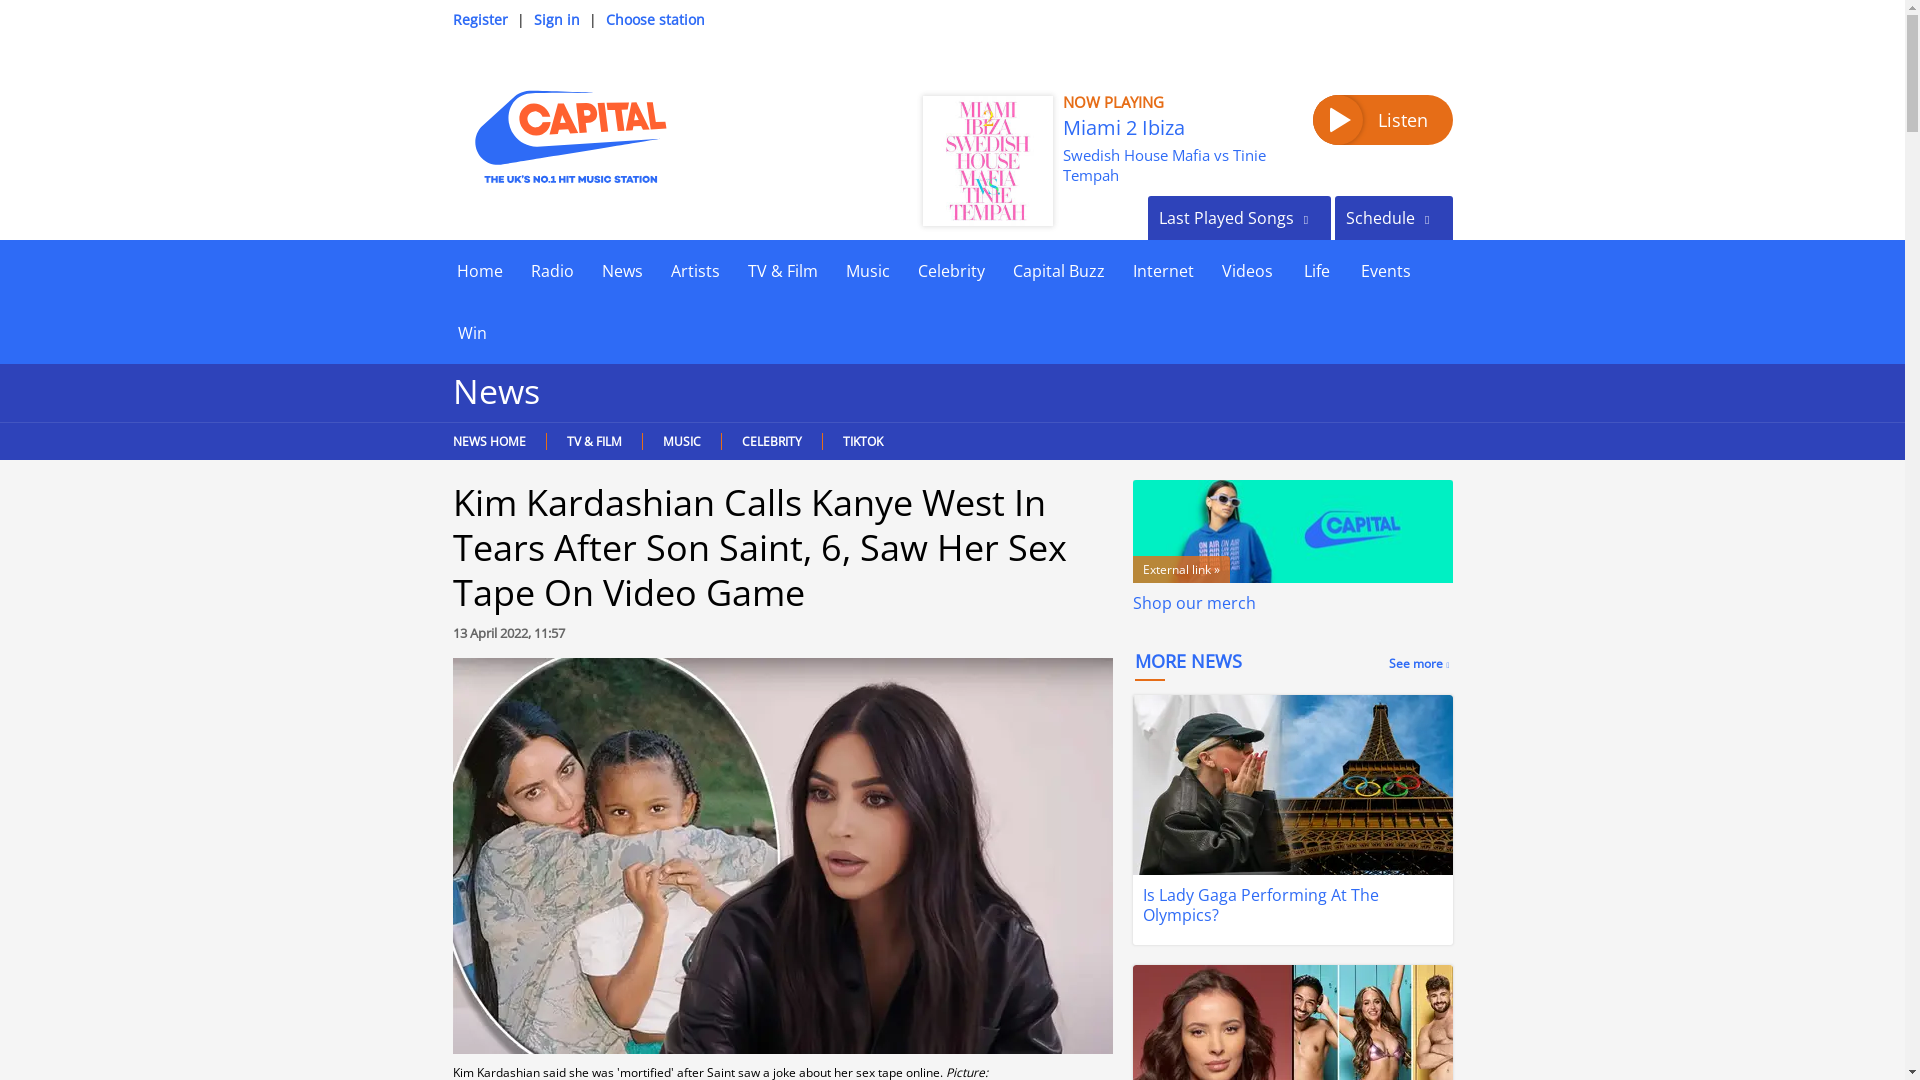 The image size is (1920, 1080). I want to click on Music, so click(868, 270).